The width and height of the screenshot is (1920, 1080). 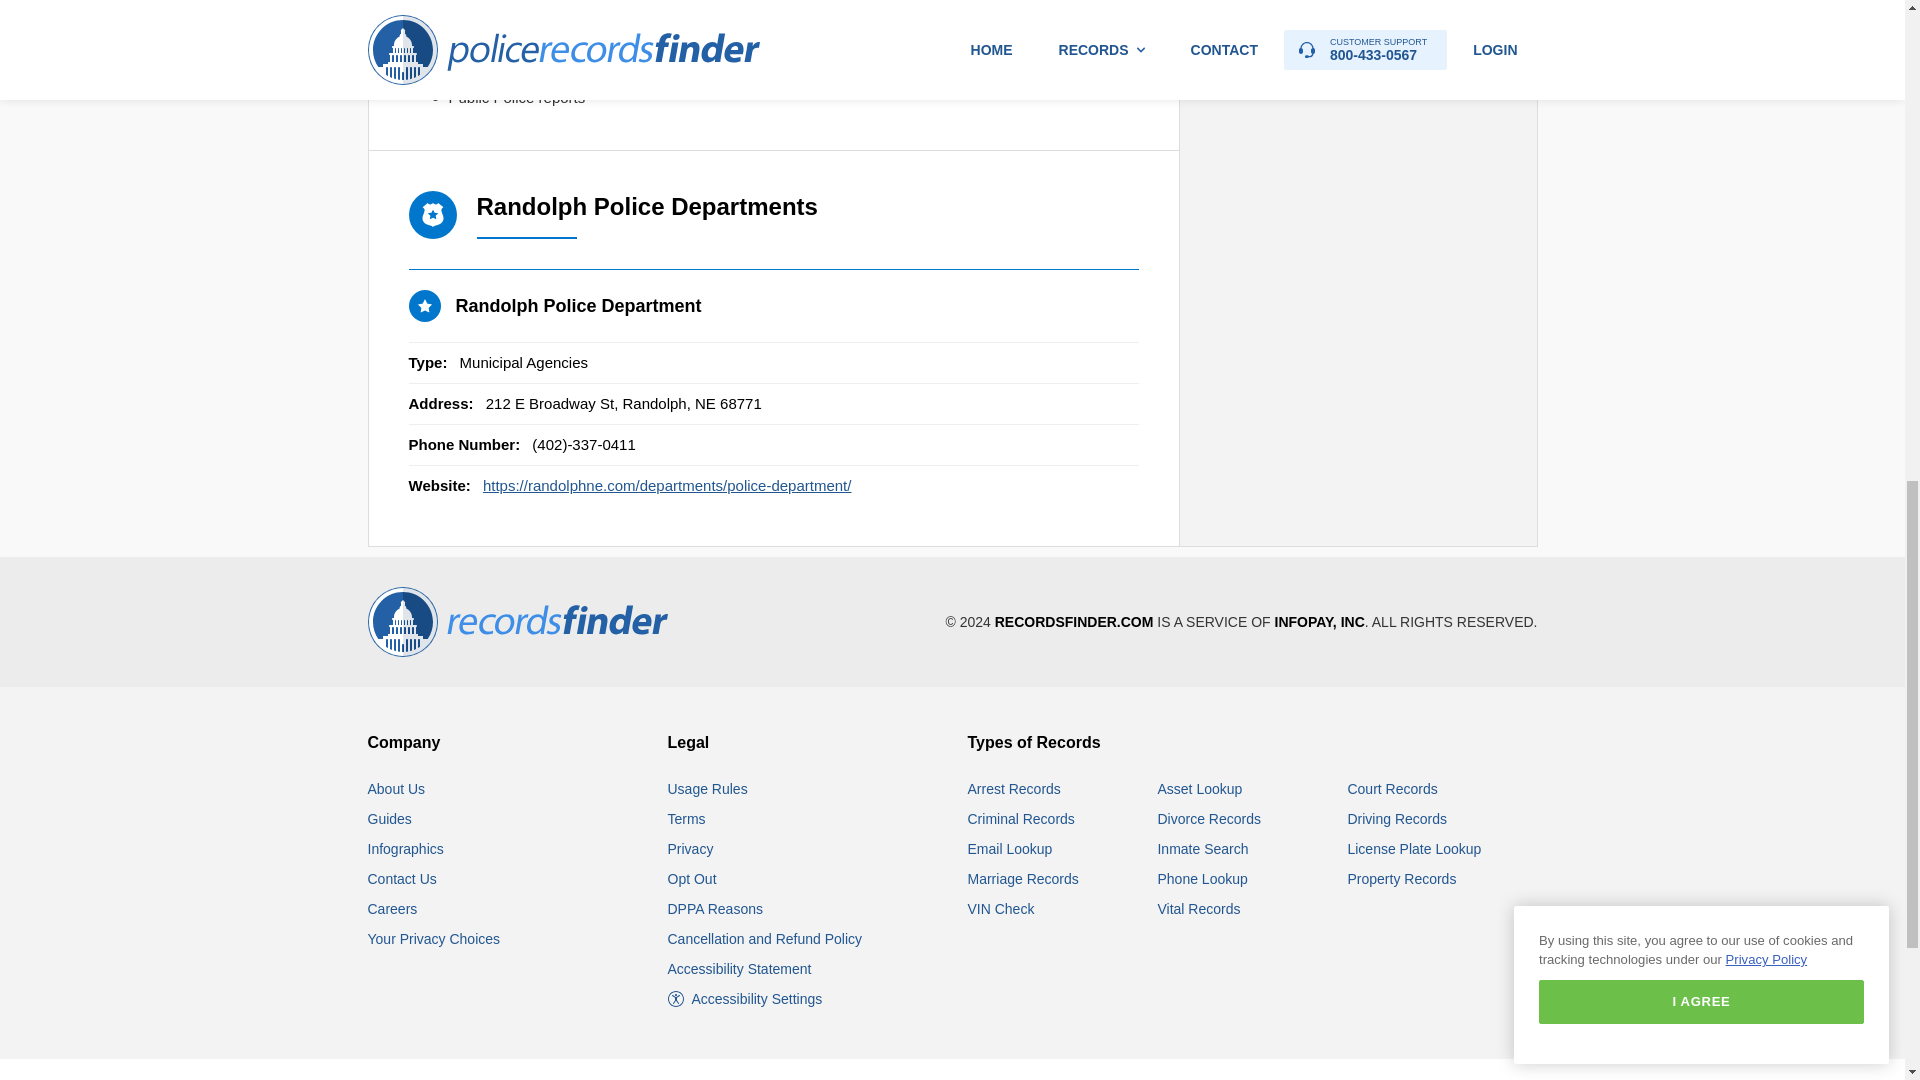 I want to click on RecordsFinder.com Terms and Conditions, so click(x=687, y=819).